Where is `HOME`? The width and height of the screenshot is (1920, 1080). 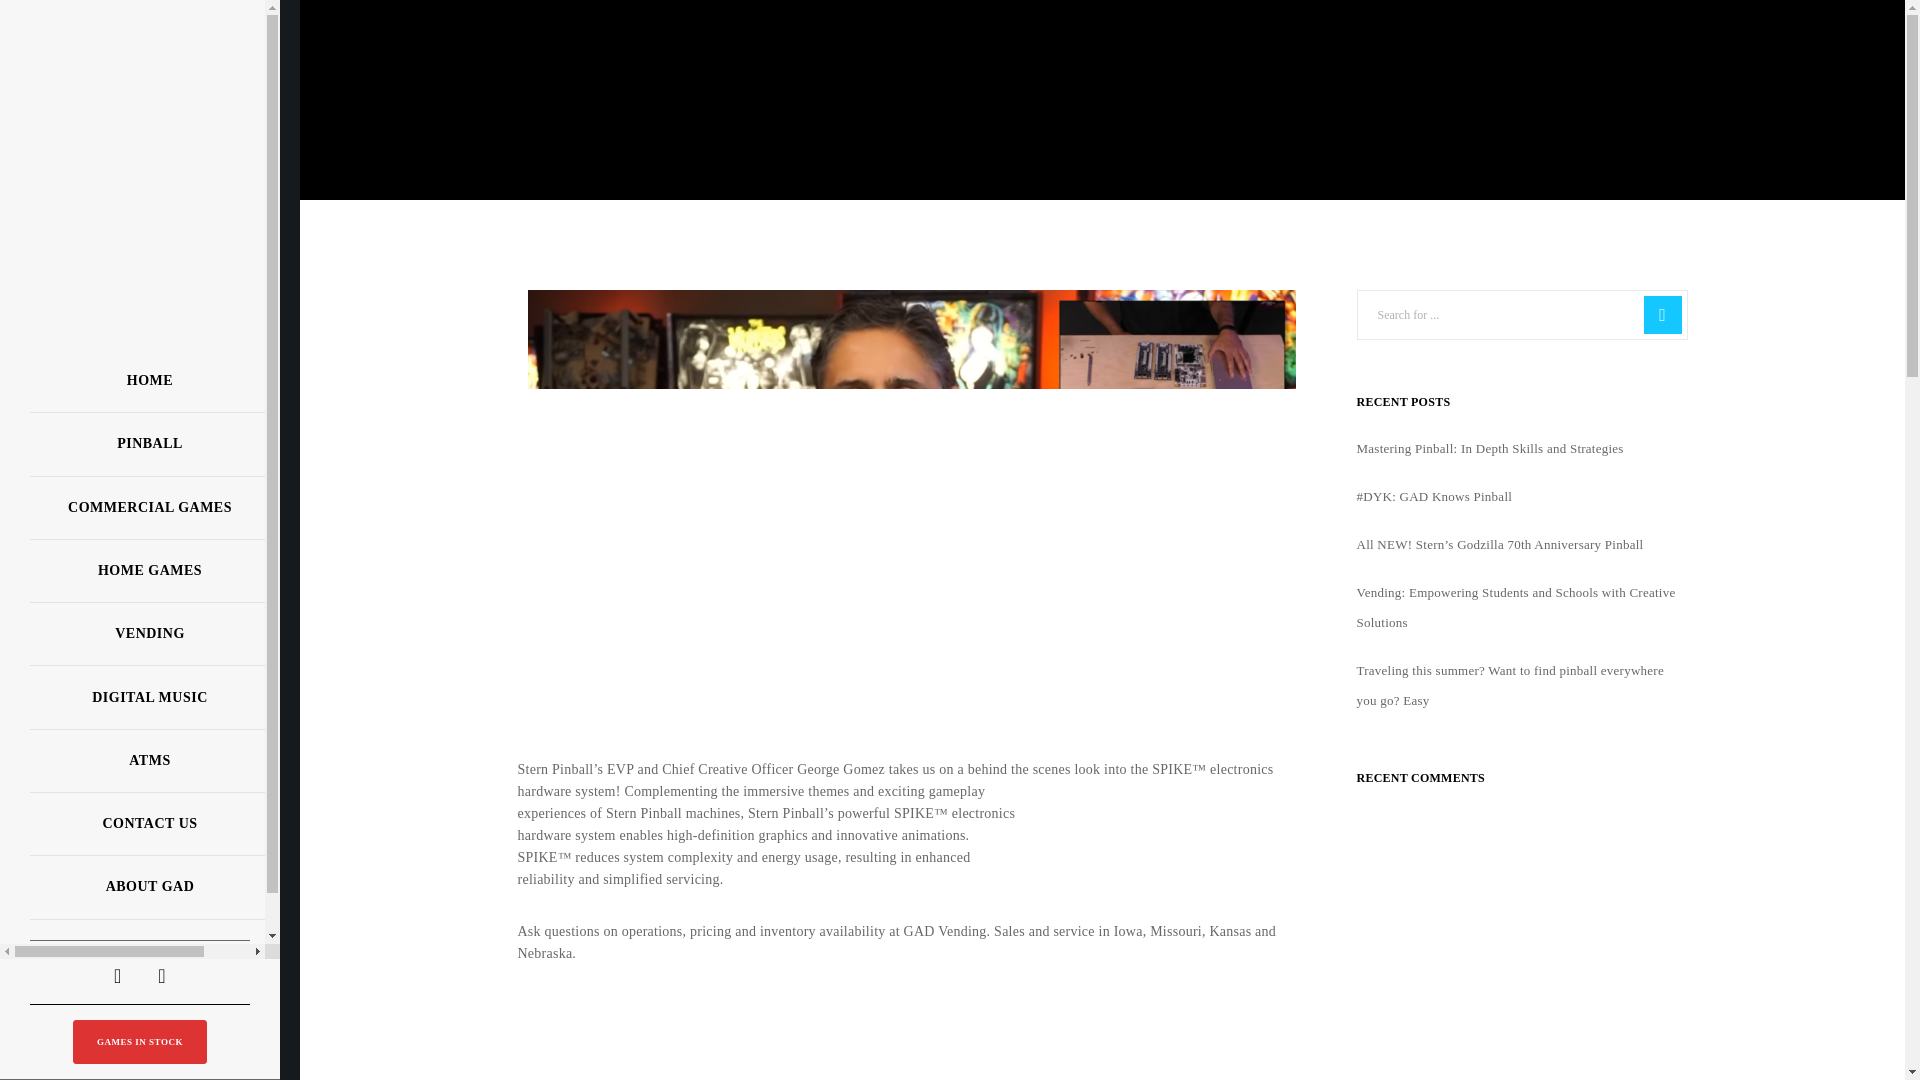 HOME is located at coordinates (150, 380).